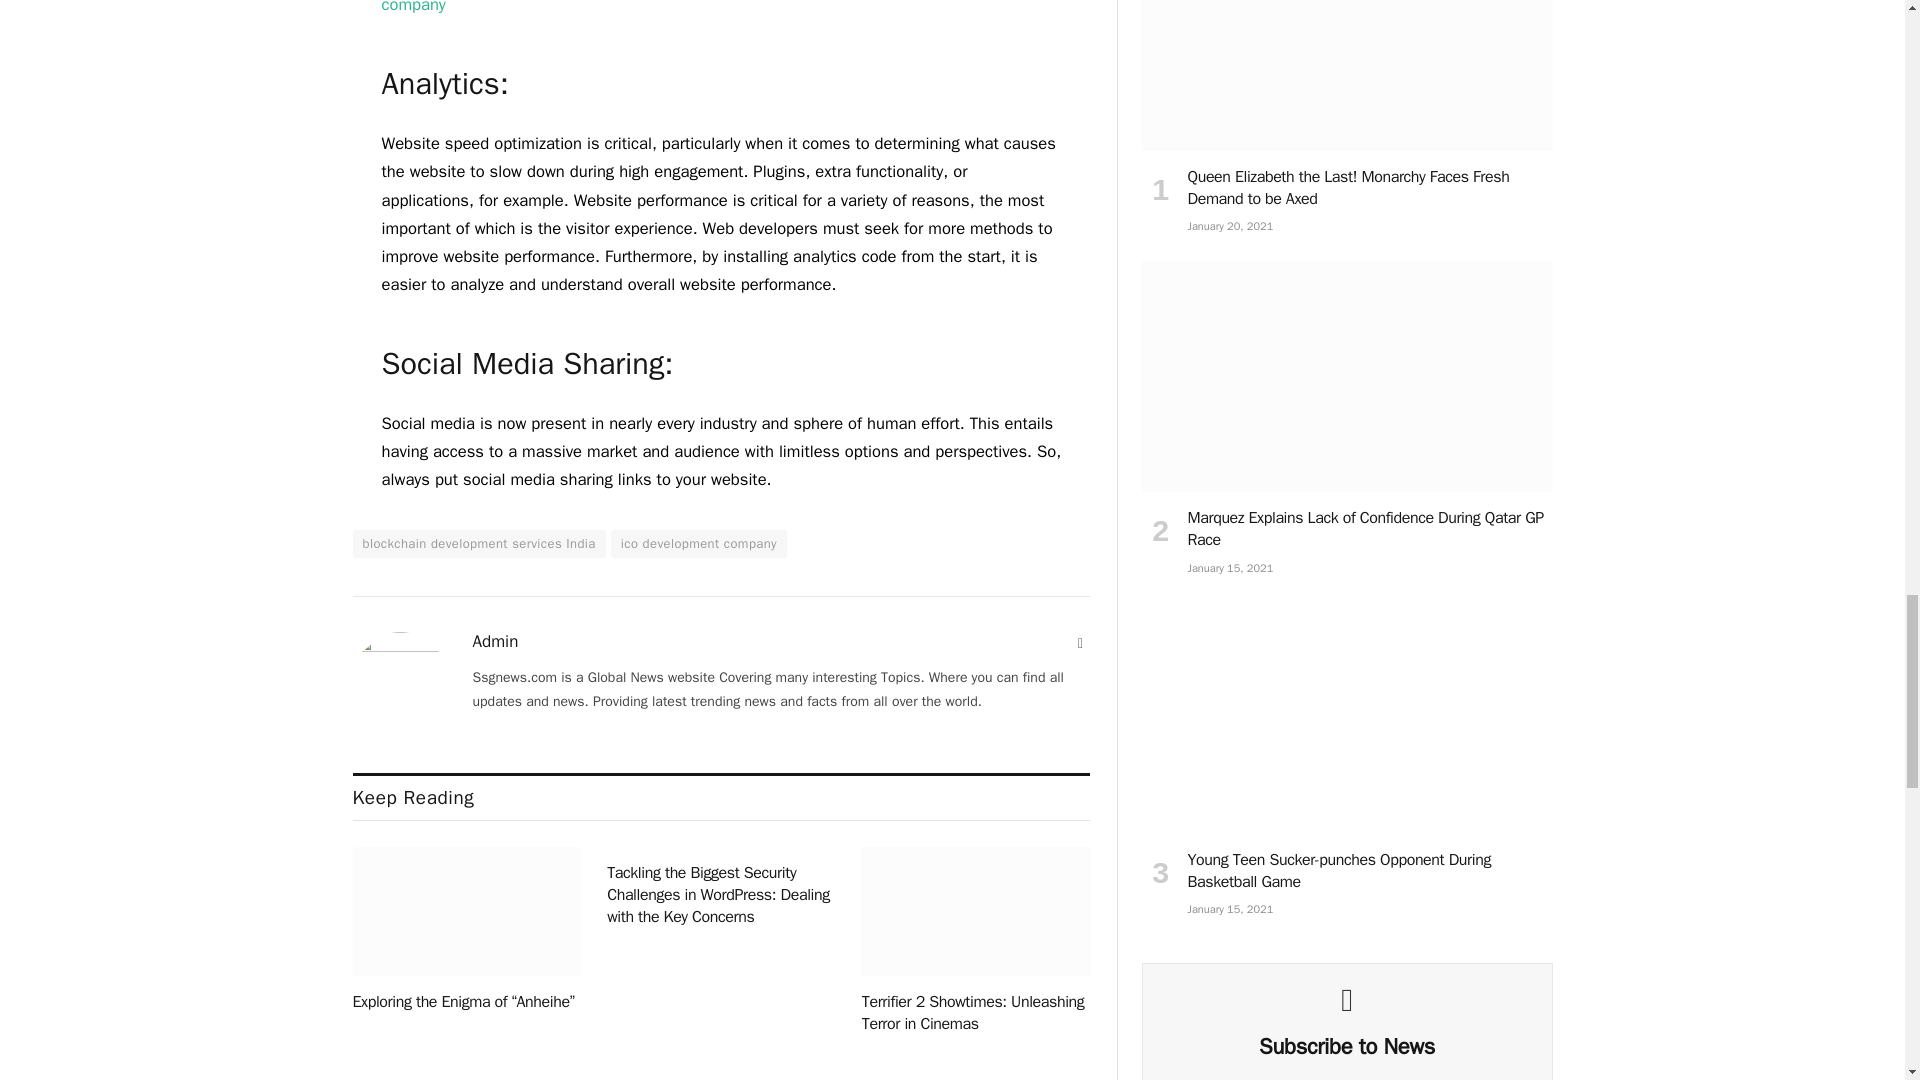 The height and width of the screenshot is (1080, 1920). What do you see at coordinates (495, 642) in the screenshot?
I see `Posts by Admin` at bounding box center [495, 642].